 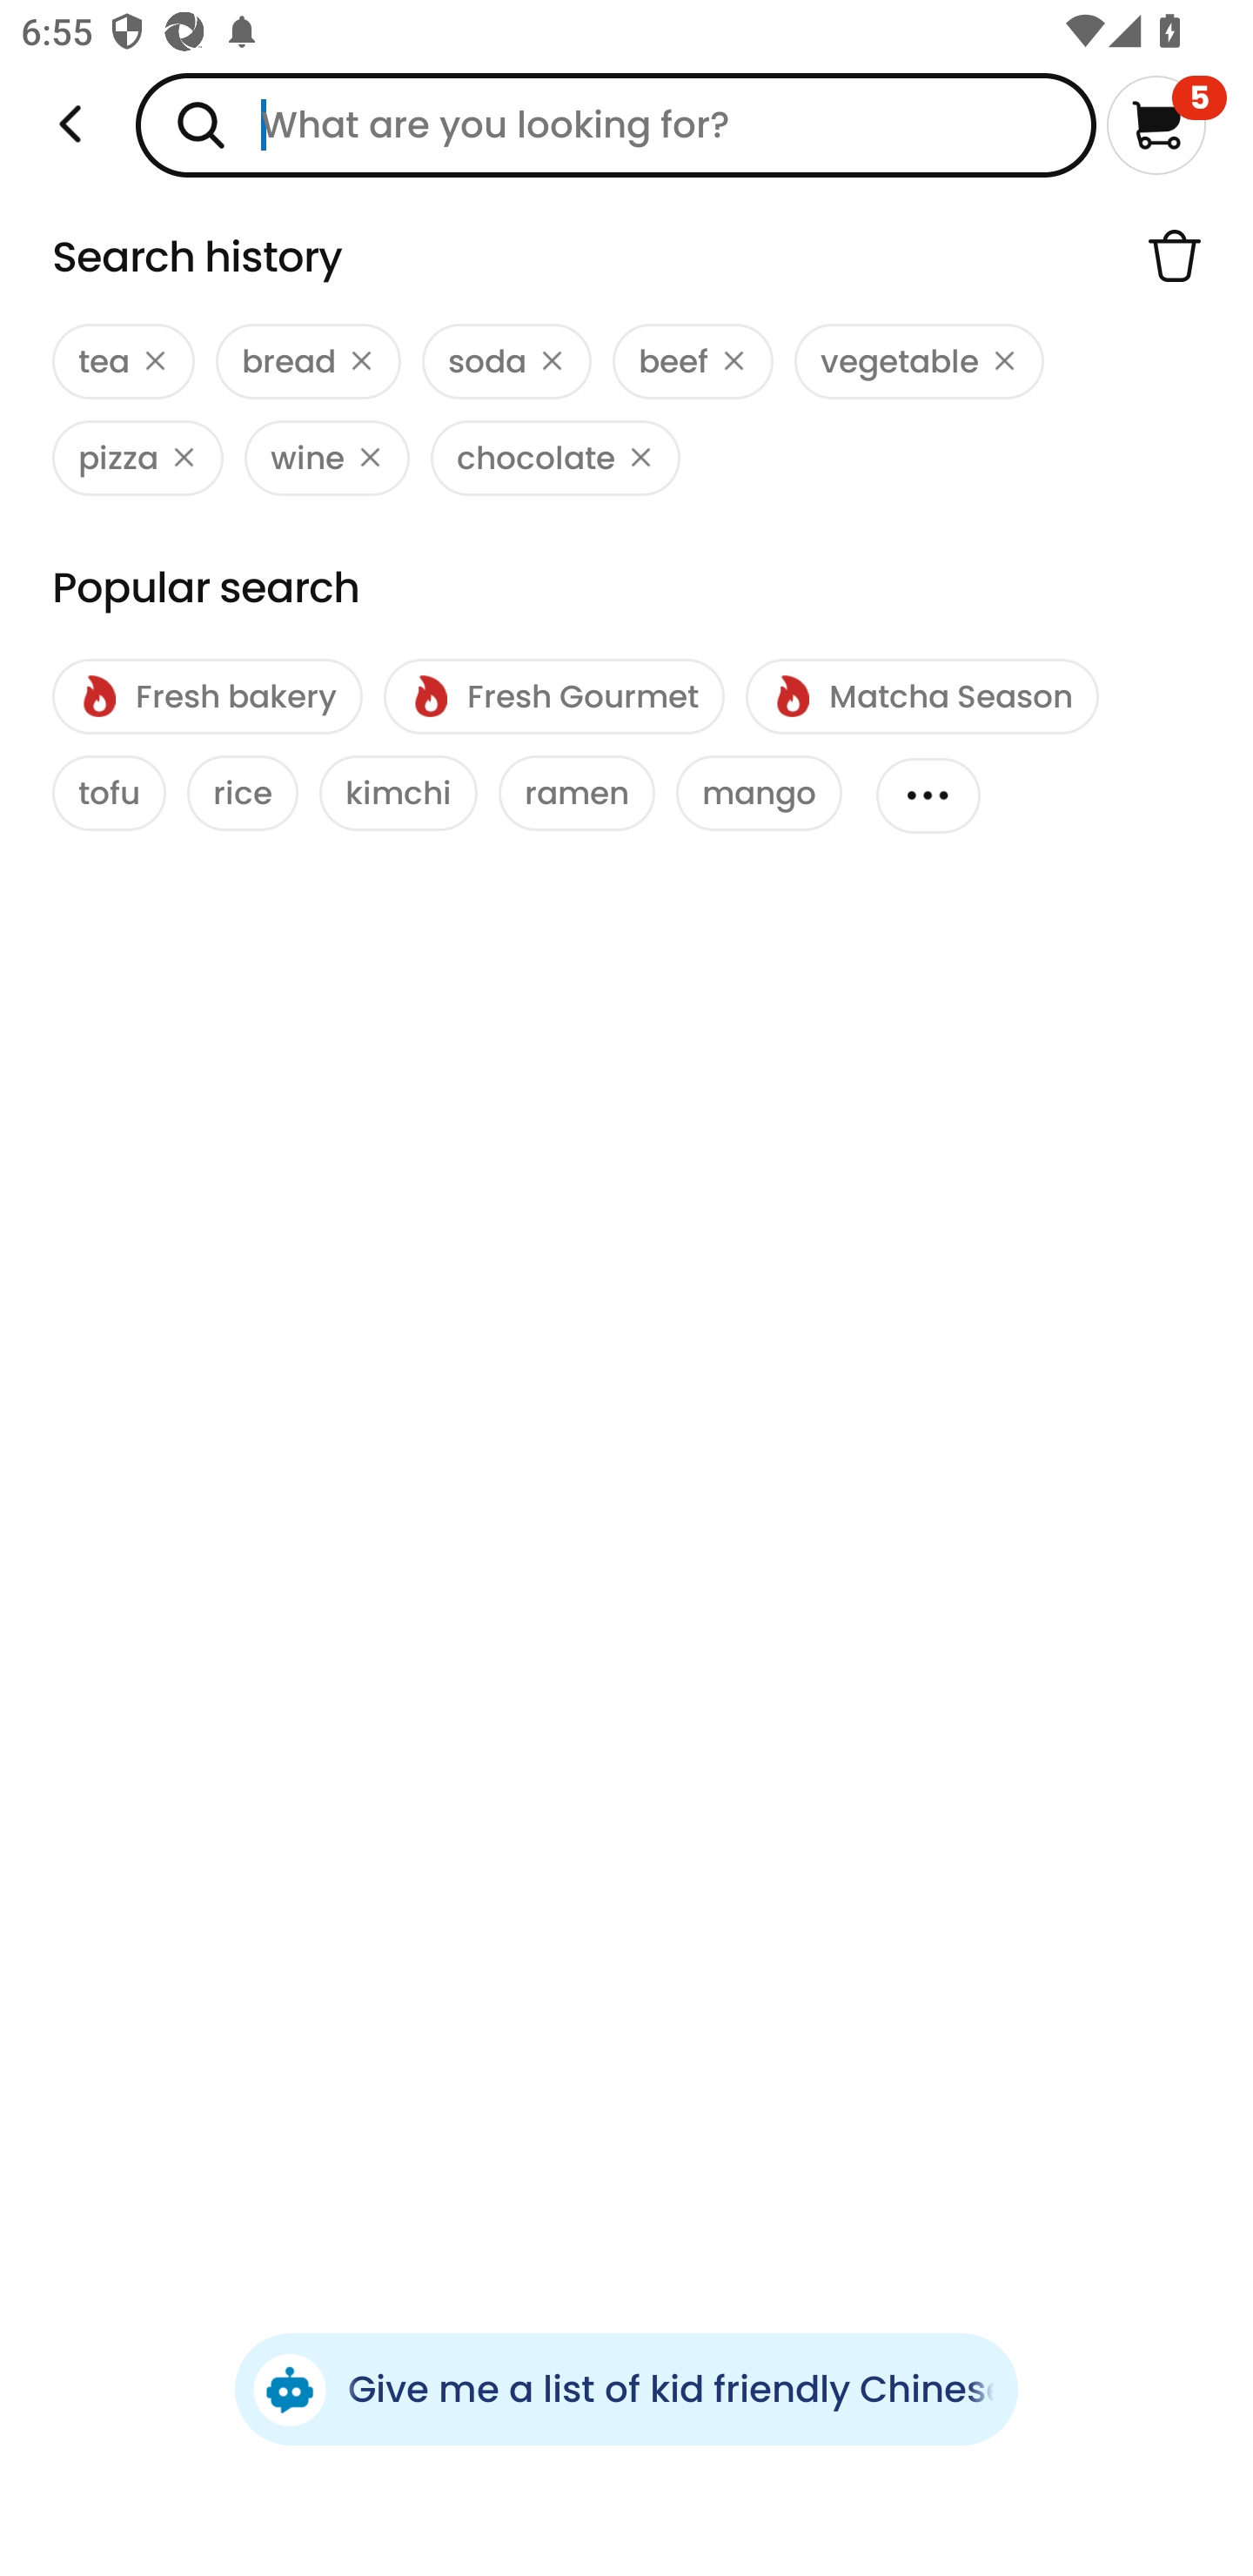 I want to click on What are you looking for?, so click(x=616, y=124).